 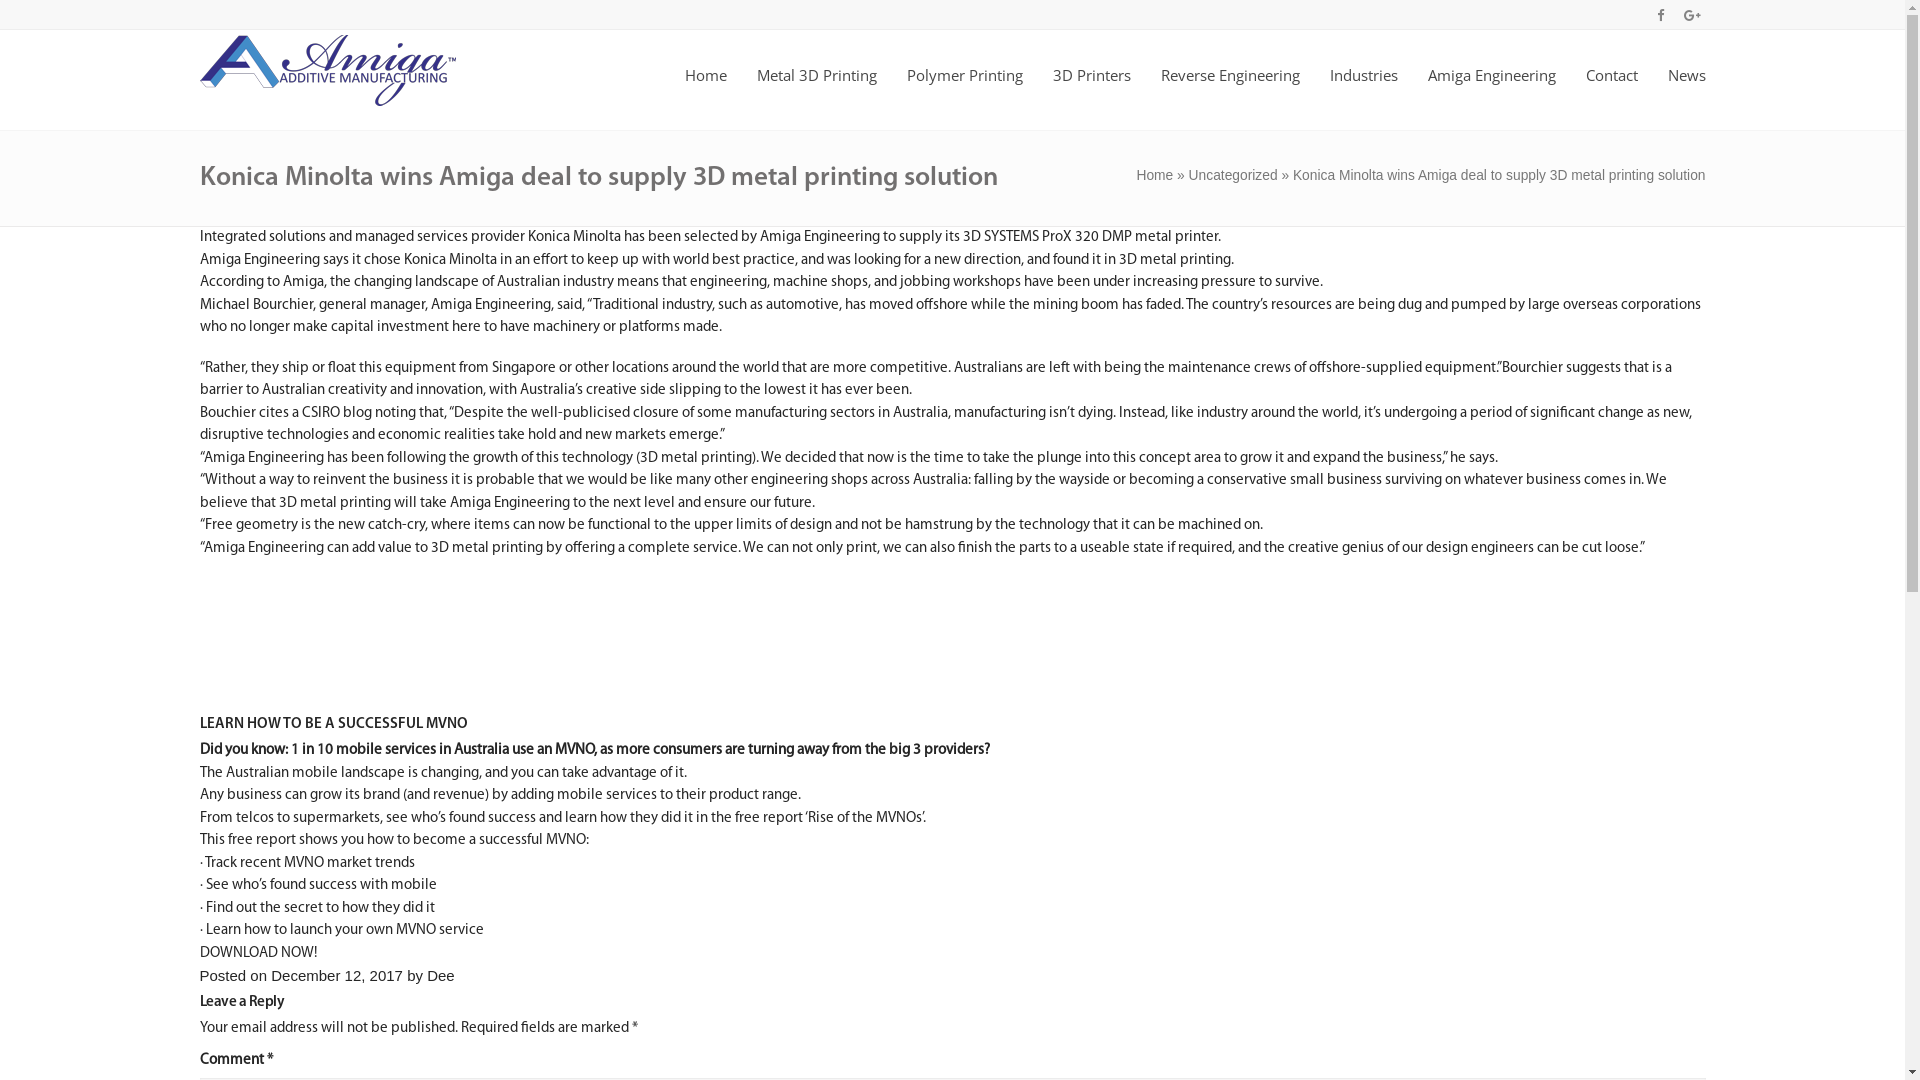 I want to click on Facebook Cross Domain Communication Frame, so click(x=350, y=635).